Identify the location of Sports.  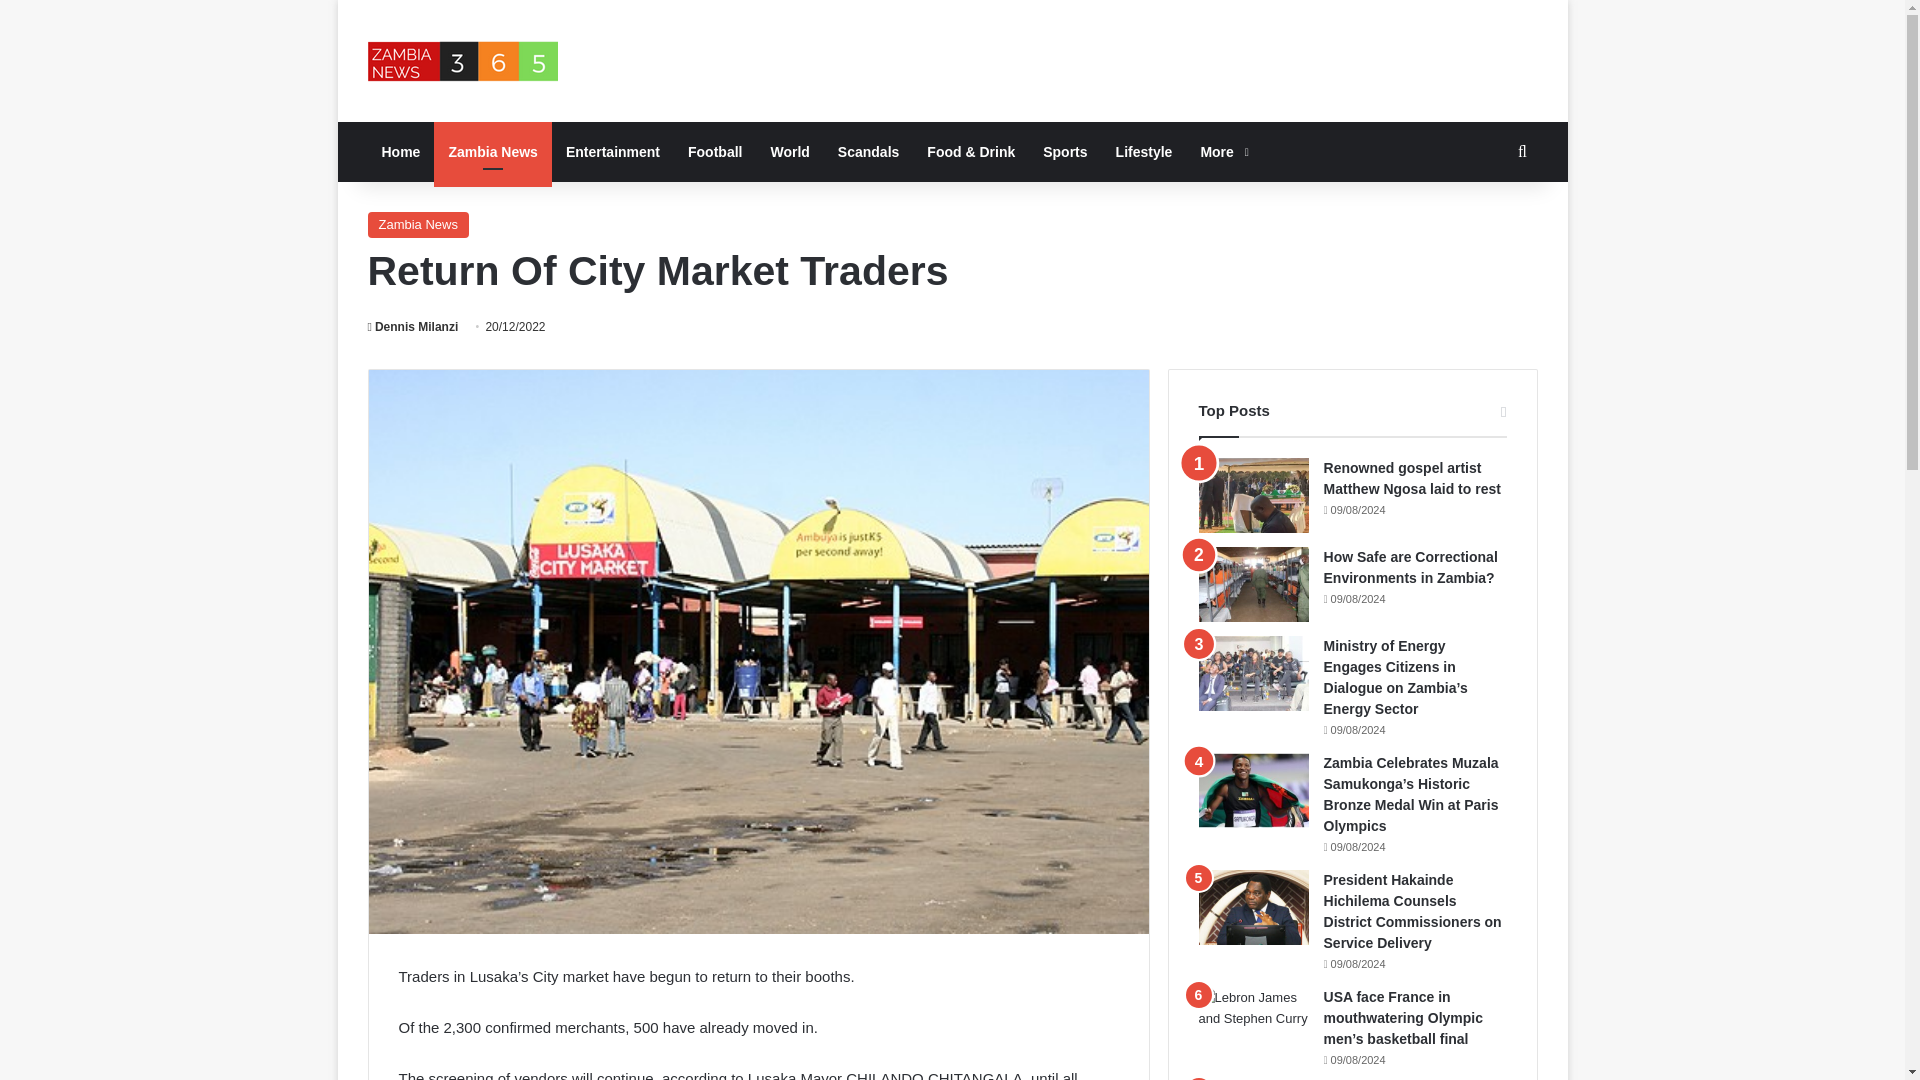
(1064, 152).